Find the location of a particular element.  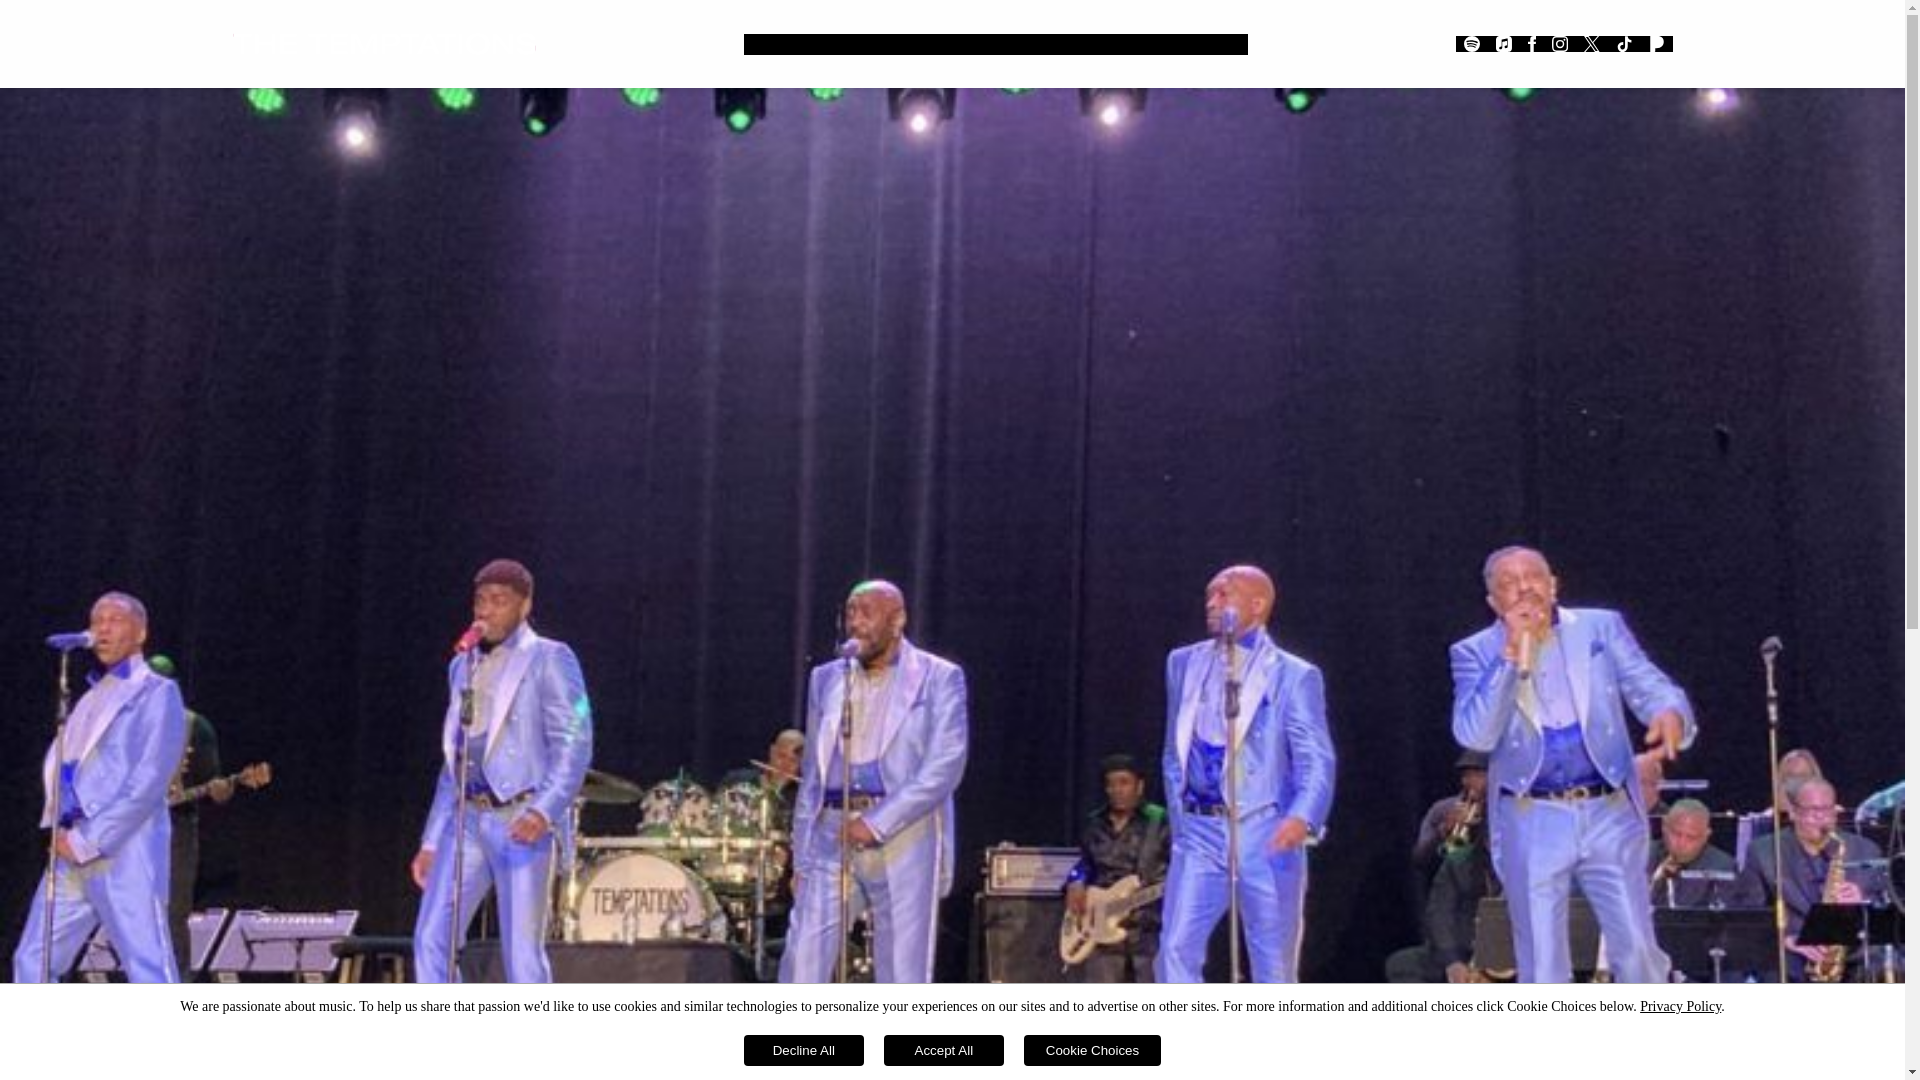

HISTORY is located at coordinates (882, 42).